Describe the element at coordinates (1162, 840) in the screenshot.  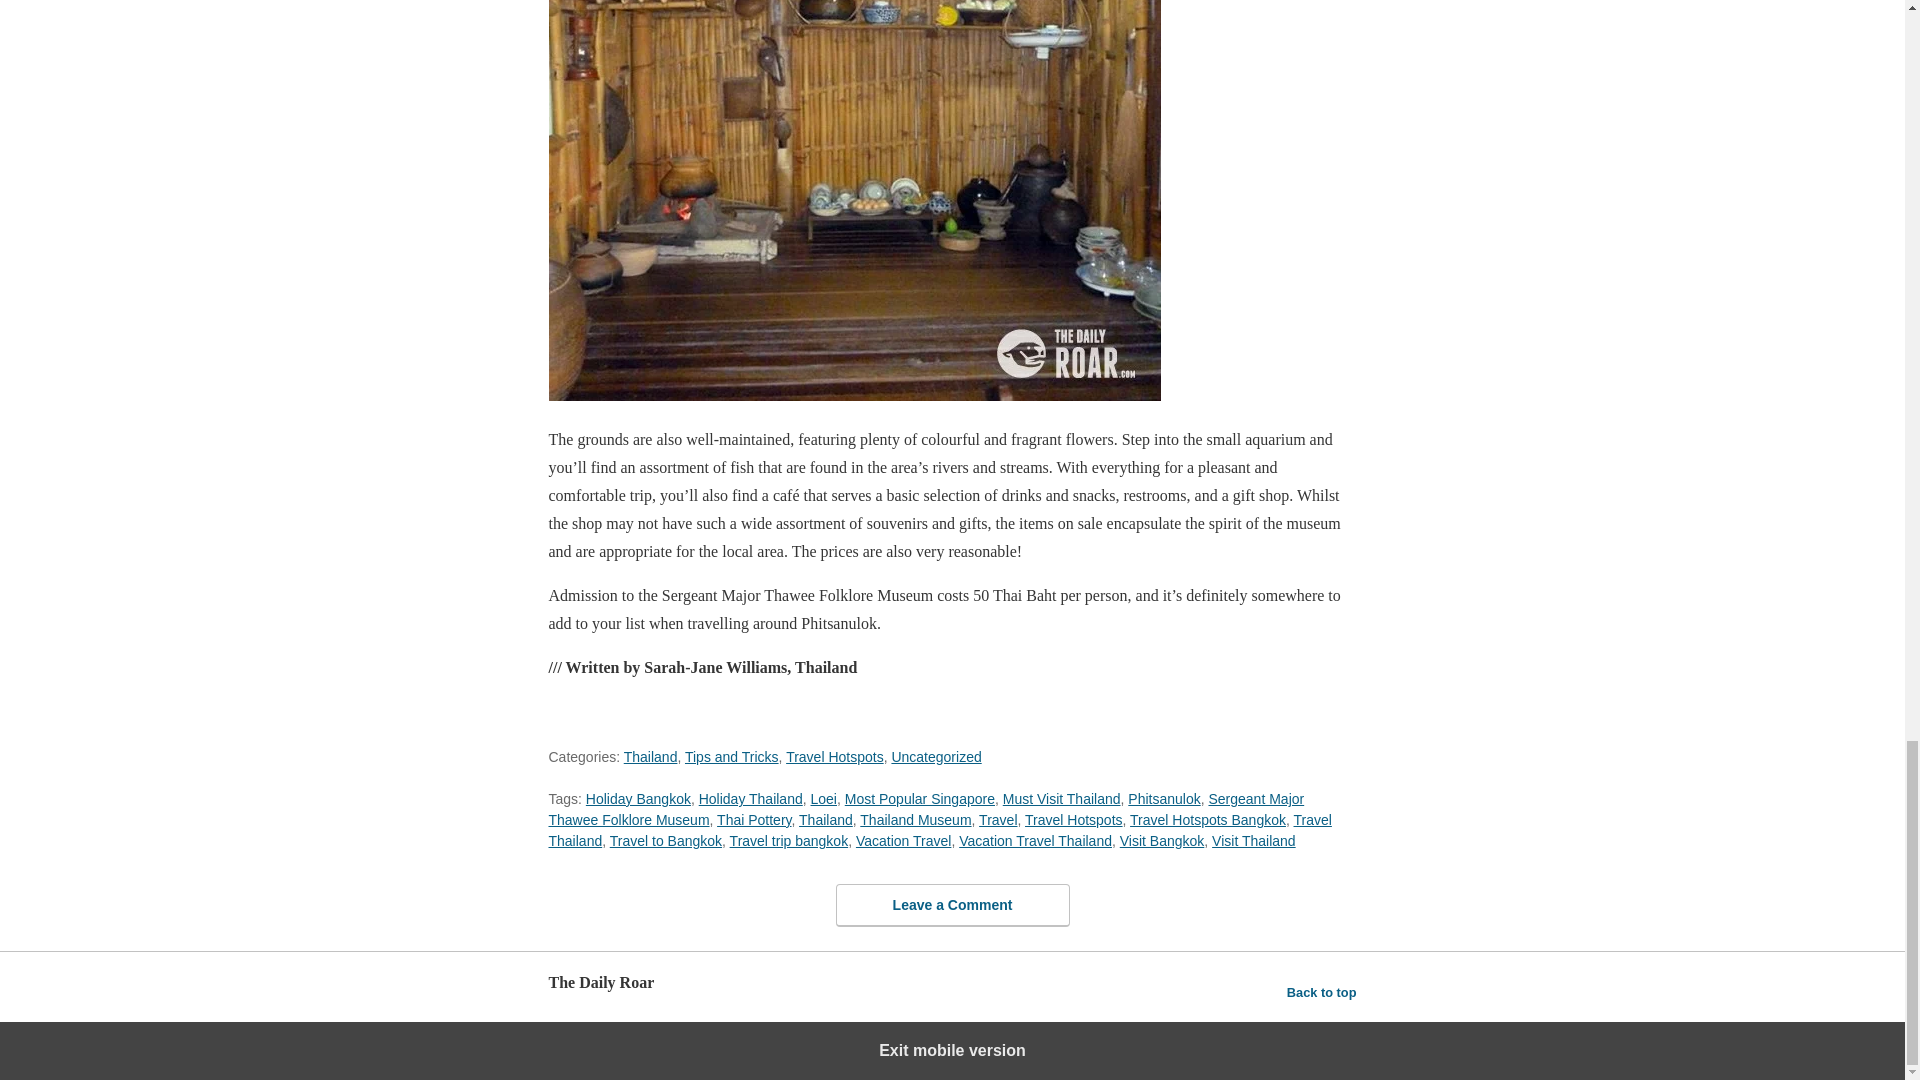
I see `Visit Bangkok` at that location.